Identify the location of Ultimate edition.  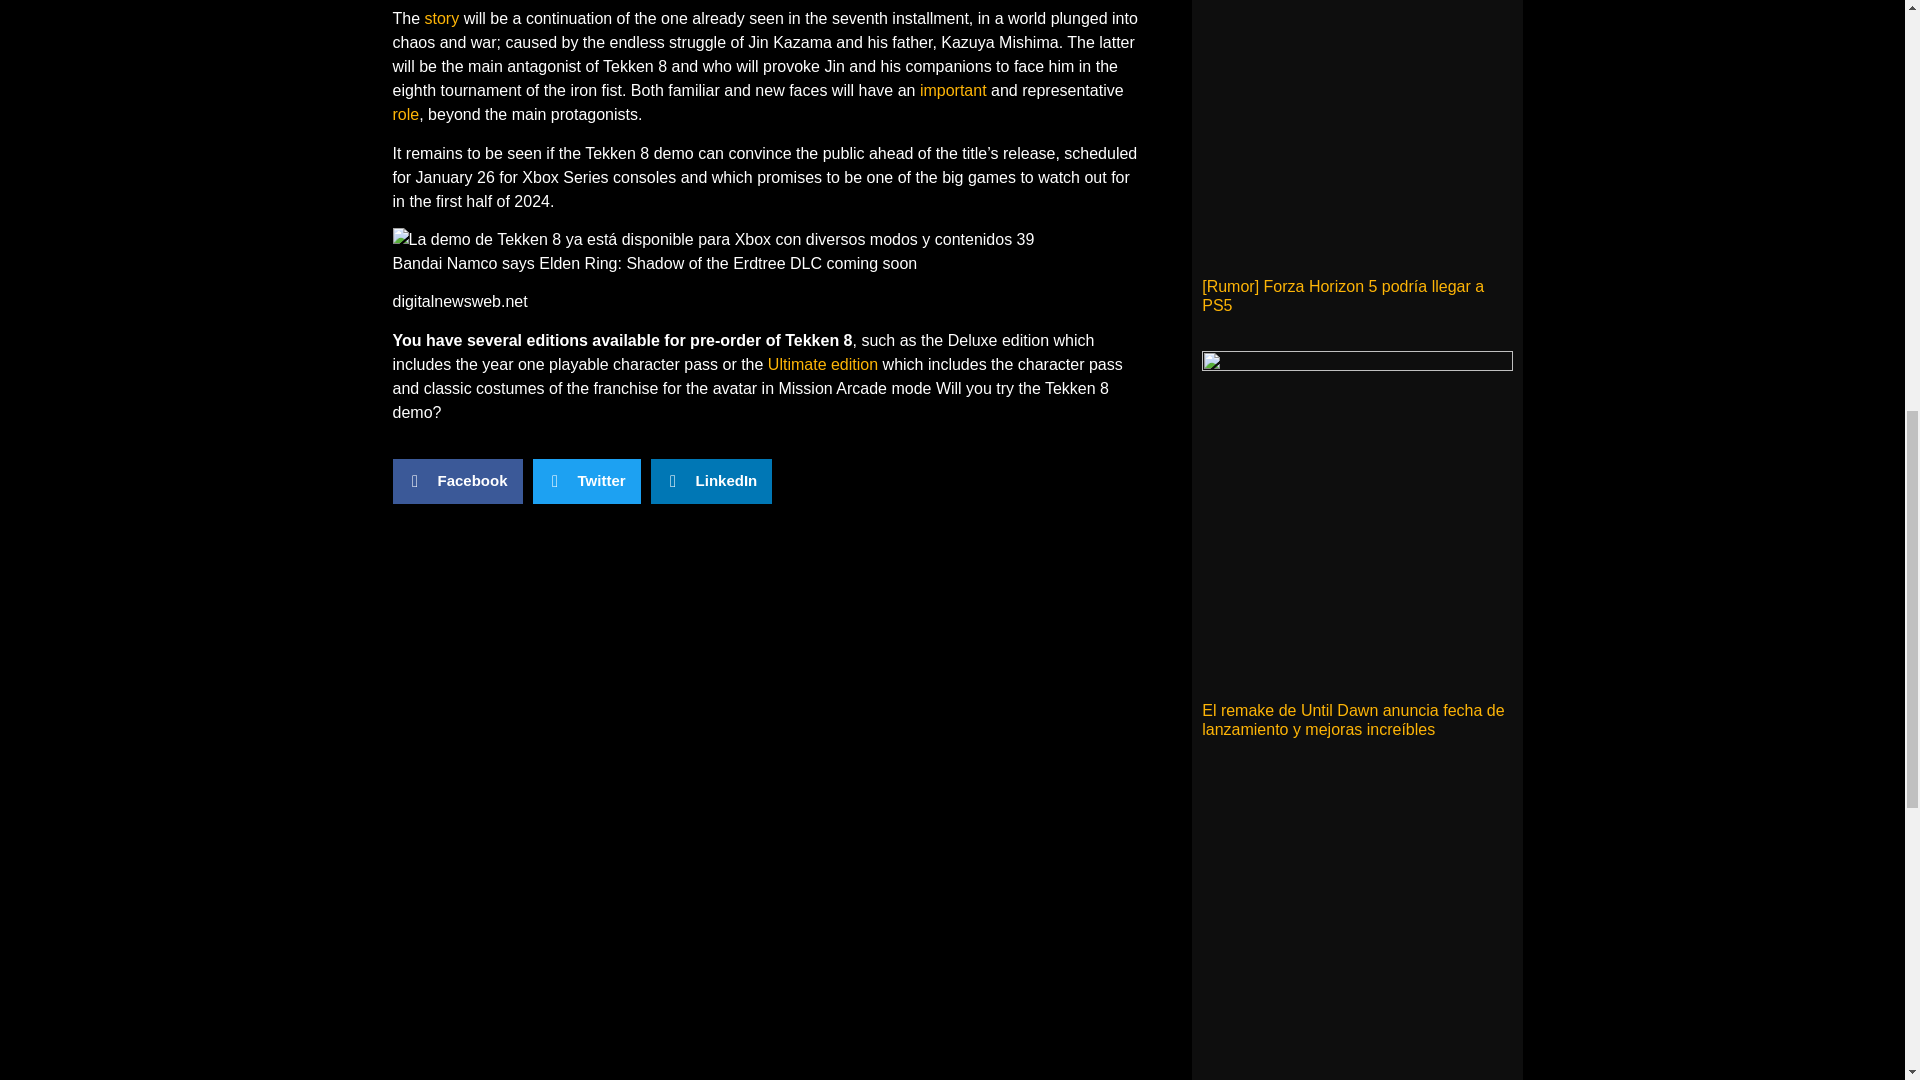
(822, 364).